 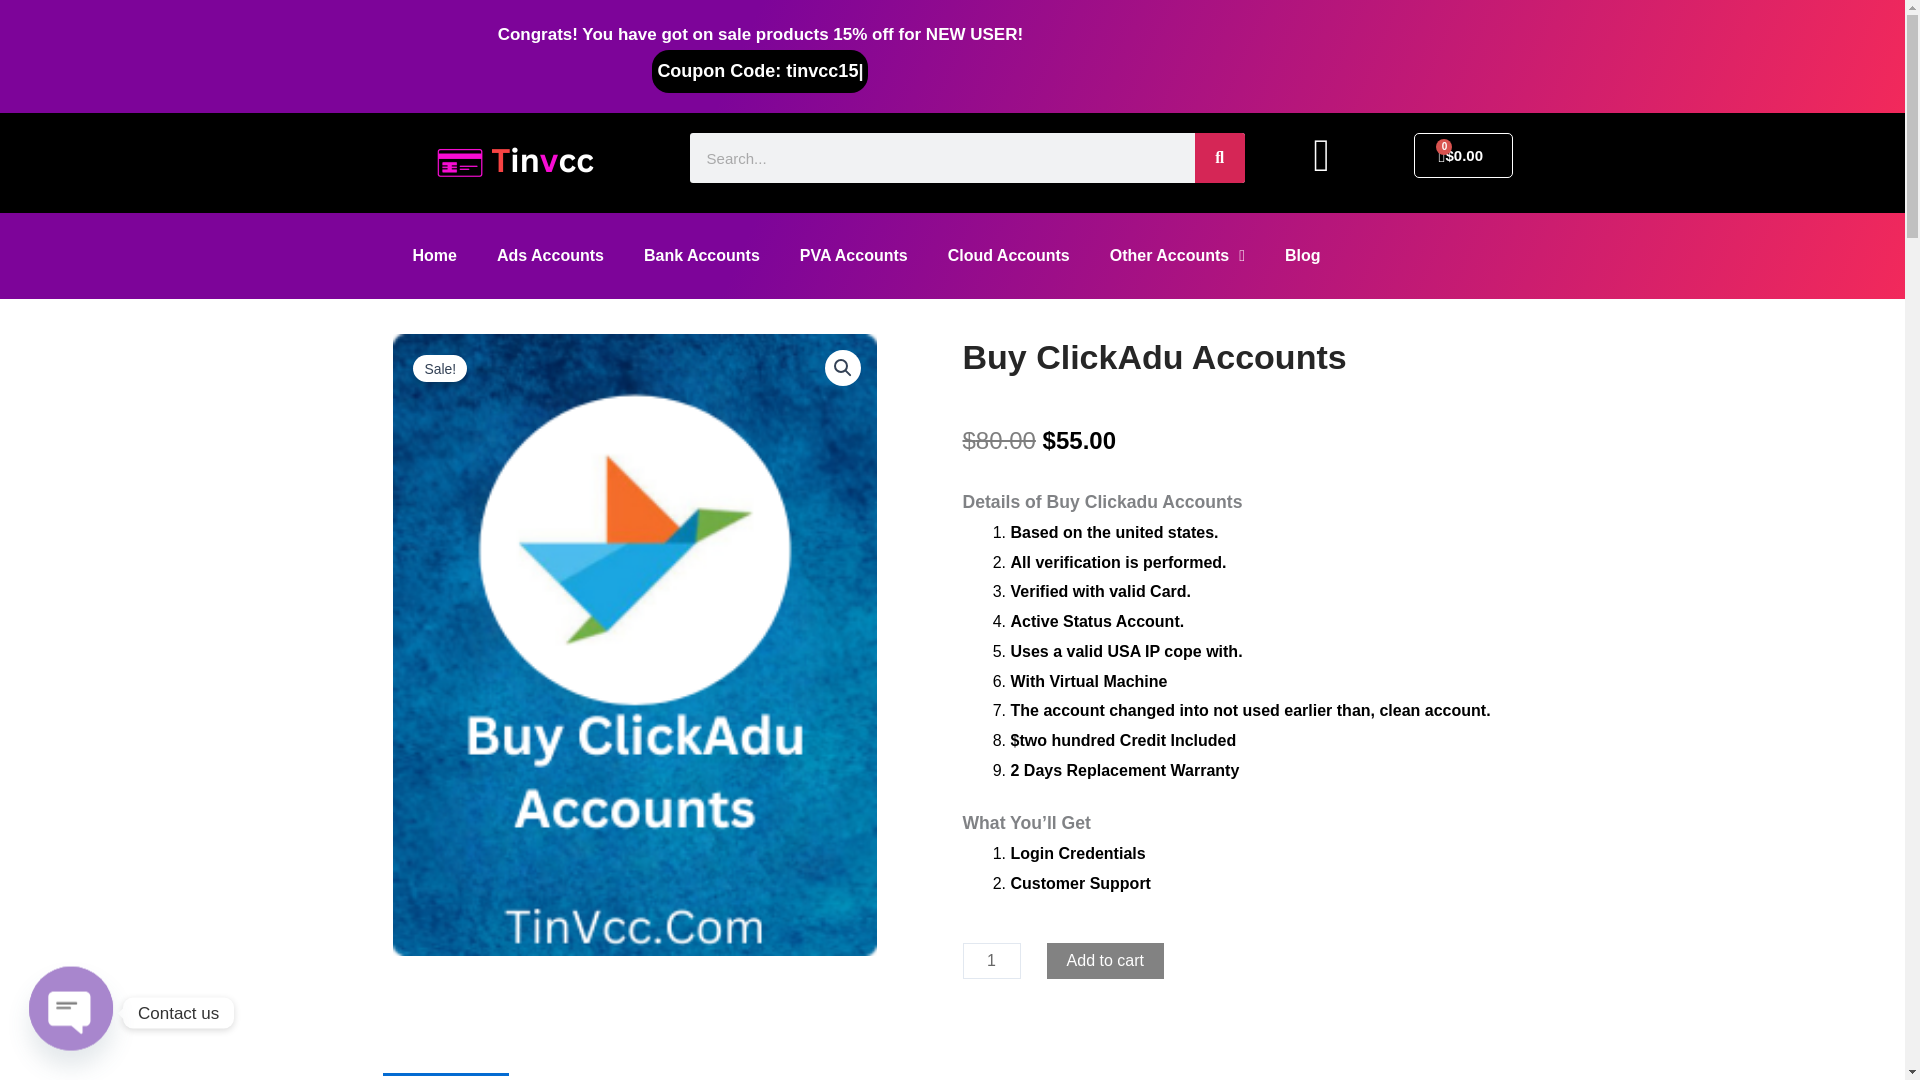 I want to click on Search, so click(x=1219, y=157).